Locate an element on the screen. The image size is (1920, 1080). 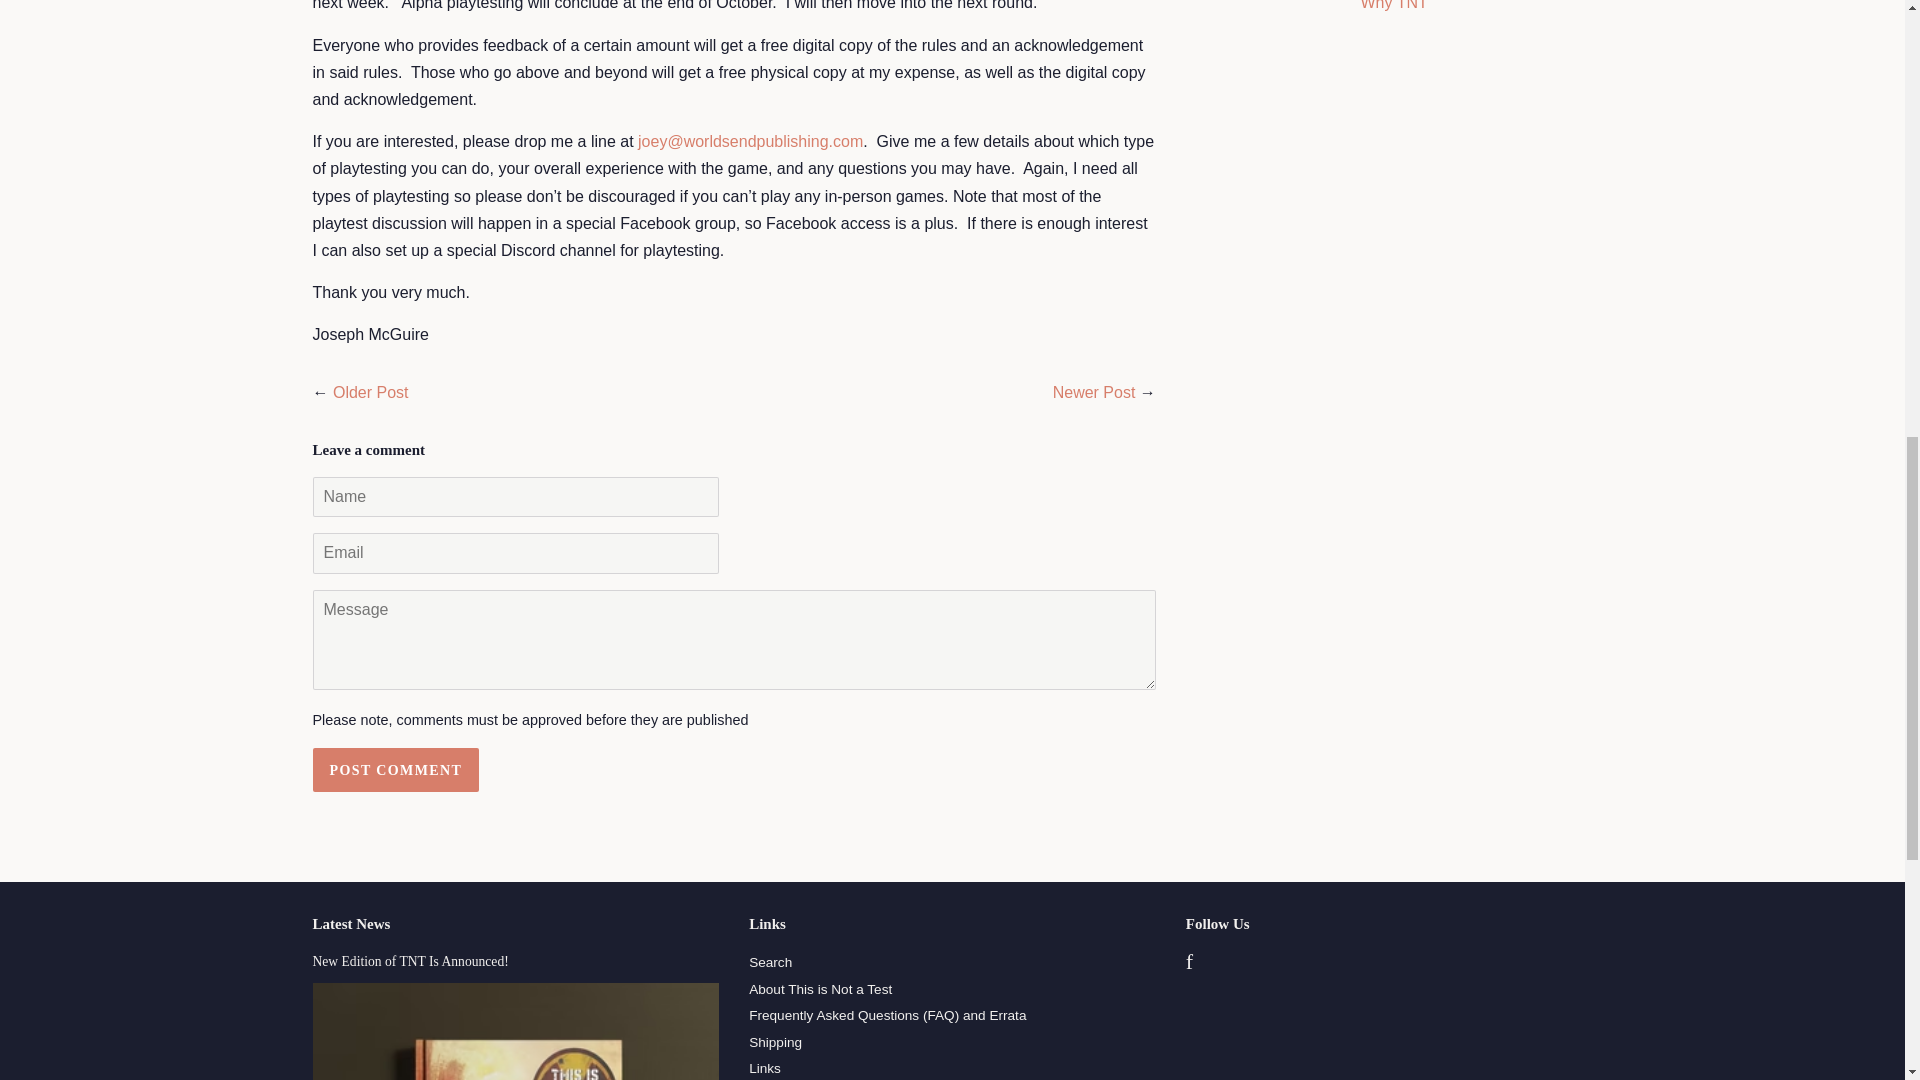
About This is Not a Test is located at coordinates (820, 988).